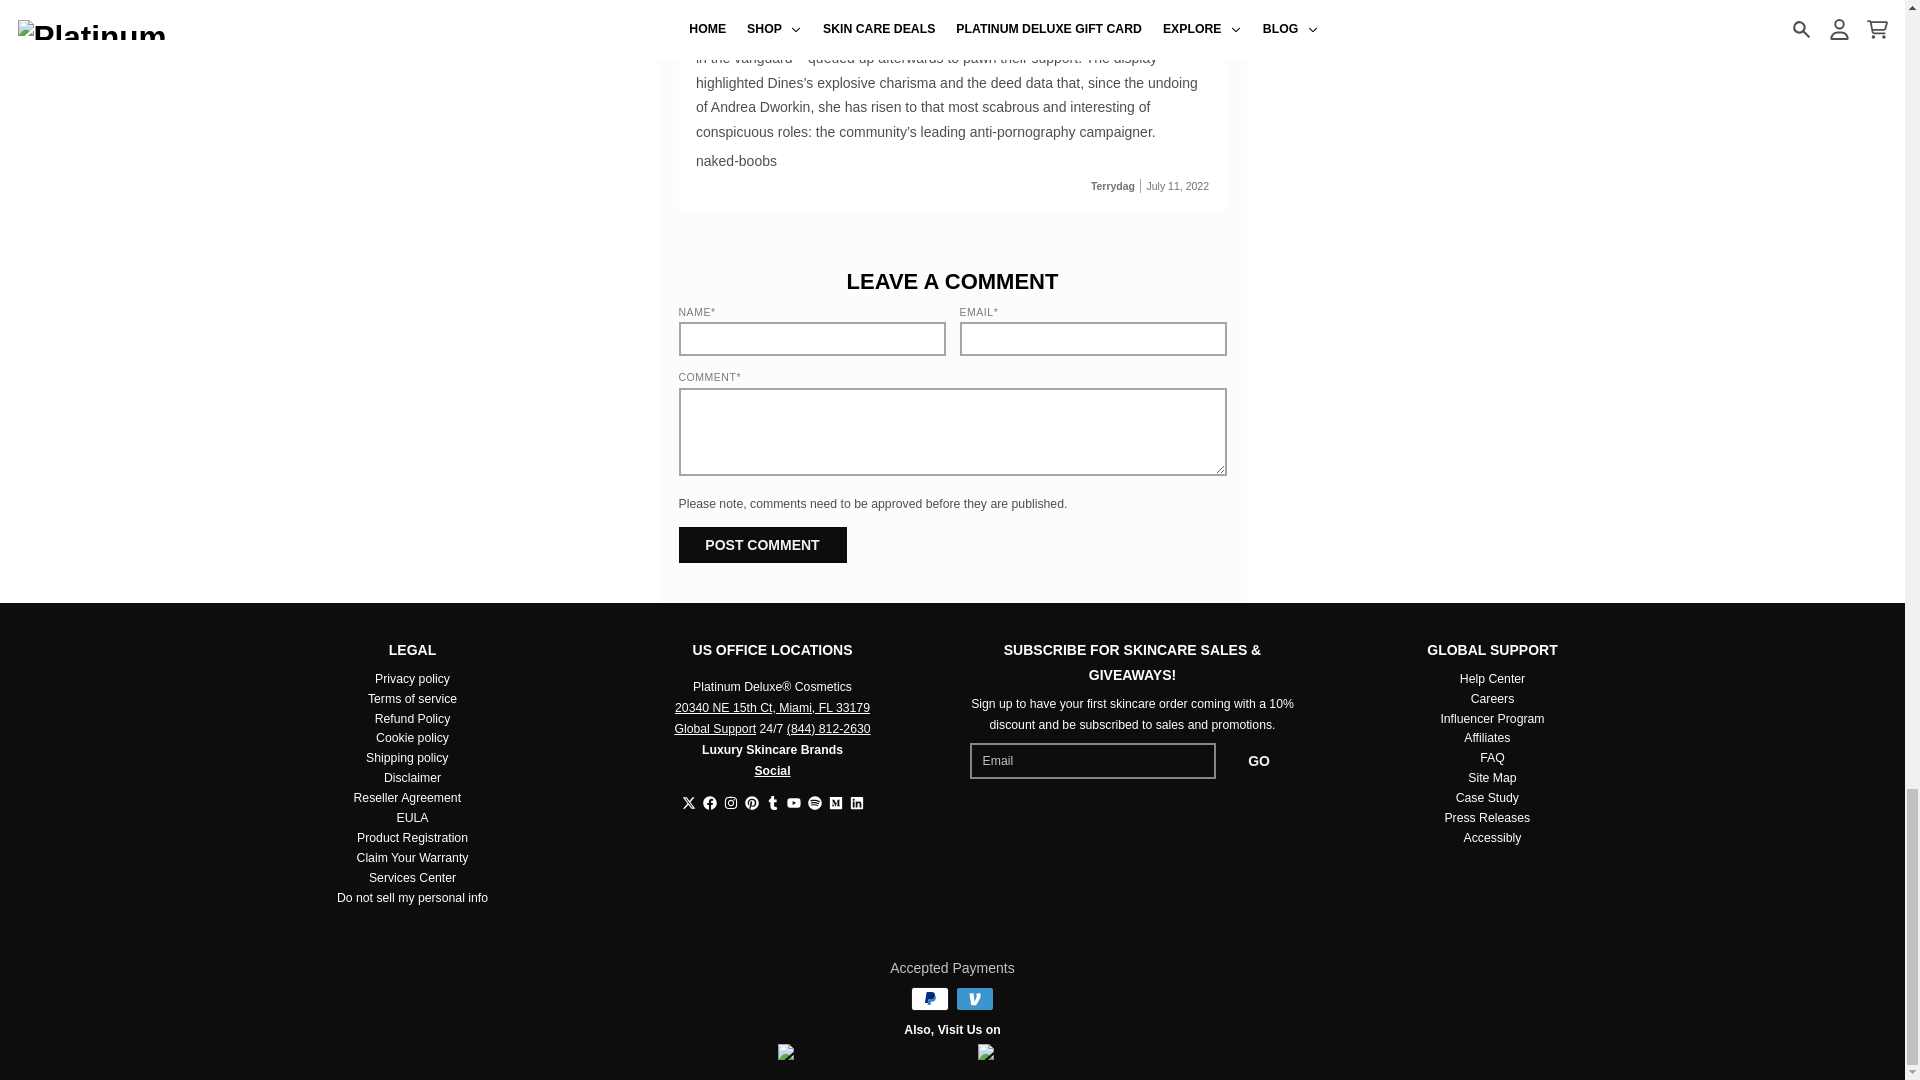 Image resolution: width=1920 pixels, height=1080 pixels. I want to click on Spotify - Platinum Deluxe Cosmetics, so click(814, 802).